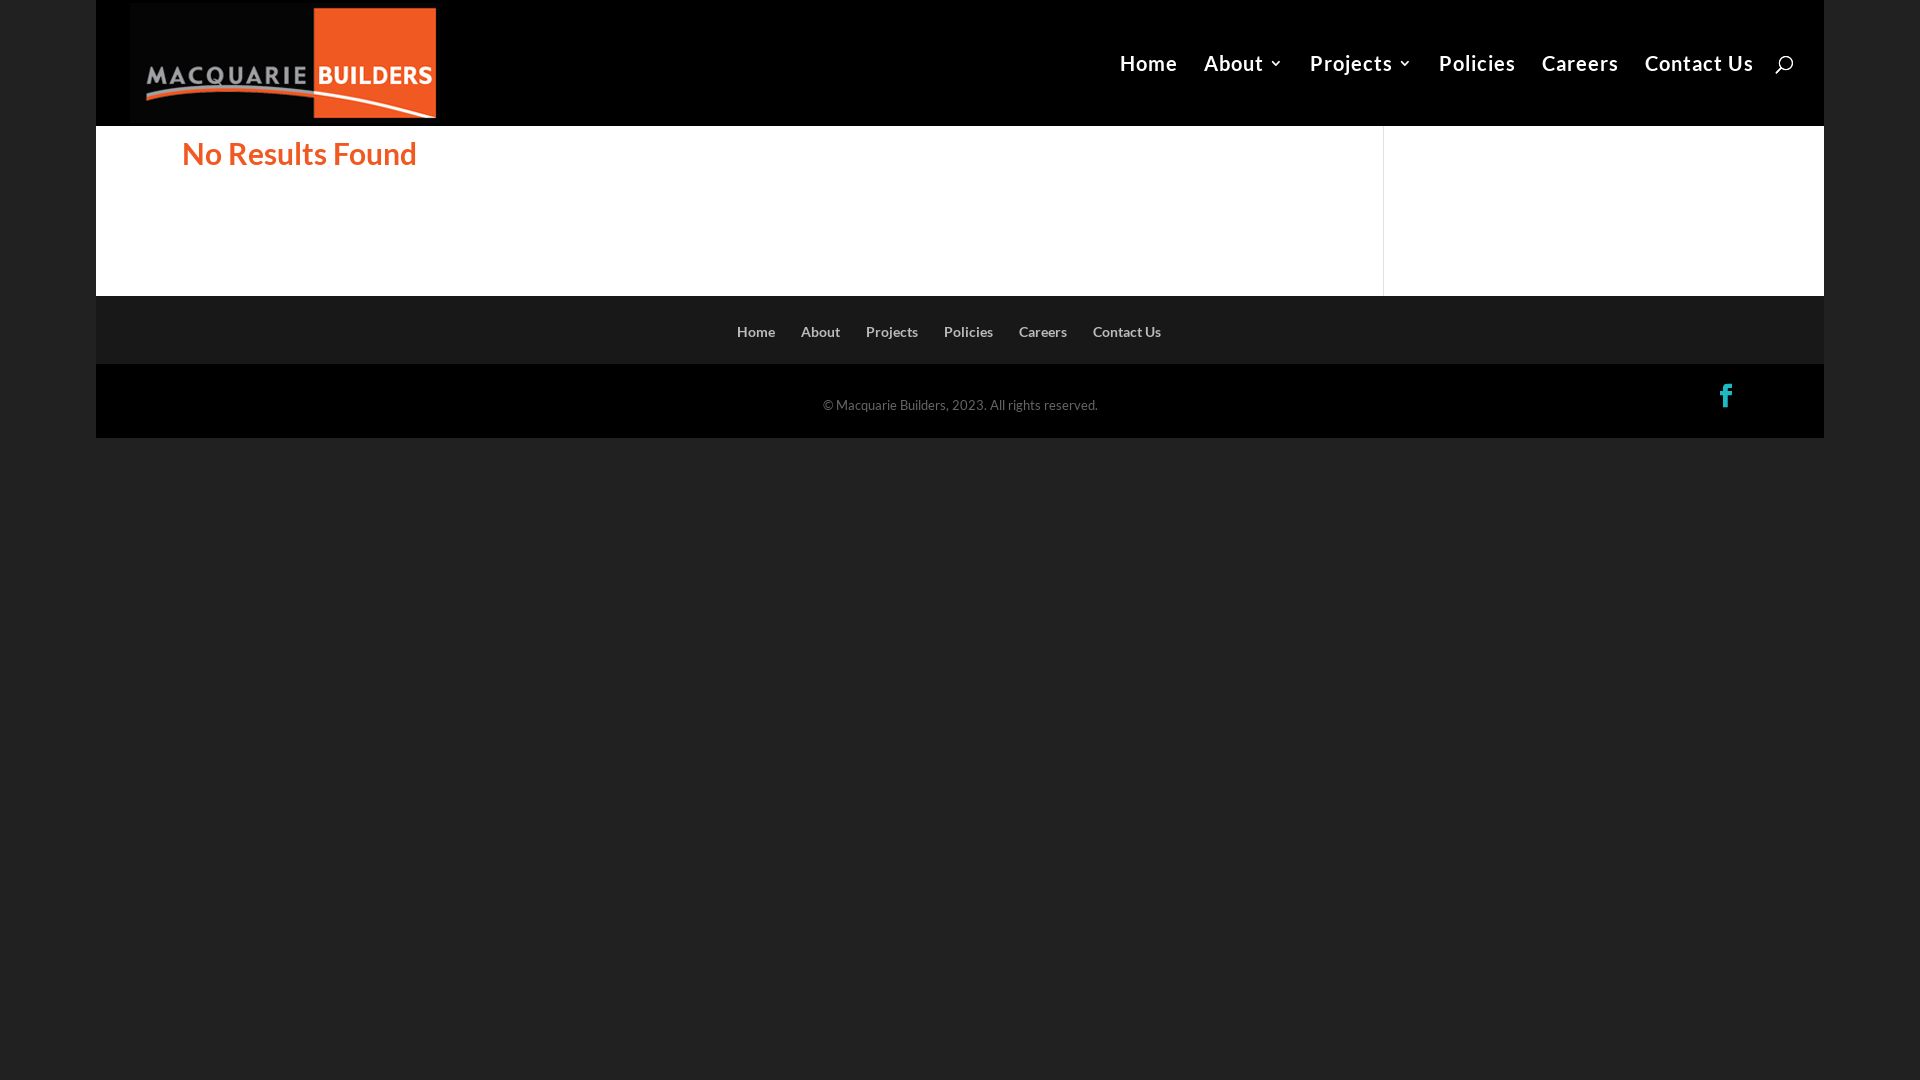 This screenshot has height=1080, width=1920. What do you see at coordinates (1127, 332) in the screenshot?
I see `Contact Us` at bounding box center [1127, 332].